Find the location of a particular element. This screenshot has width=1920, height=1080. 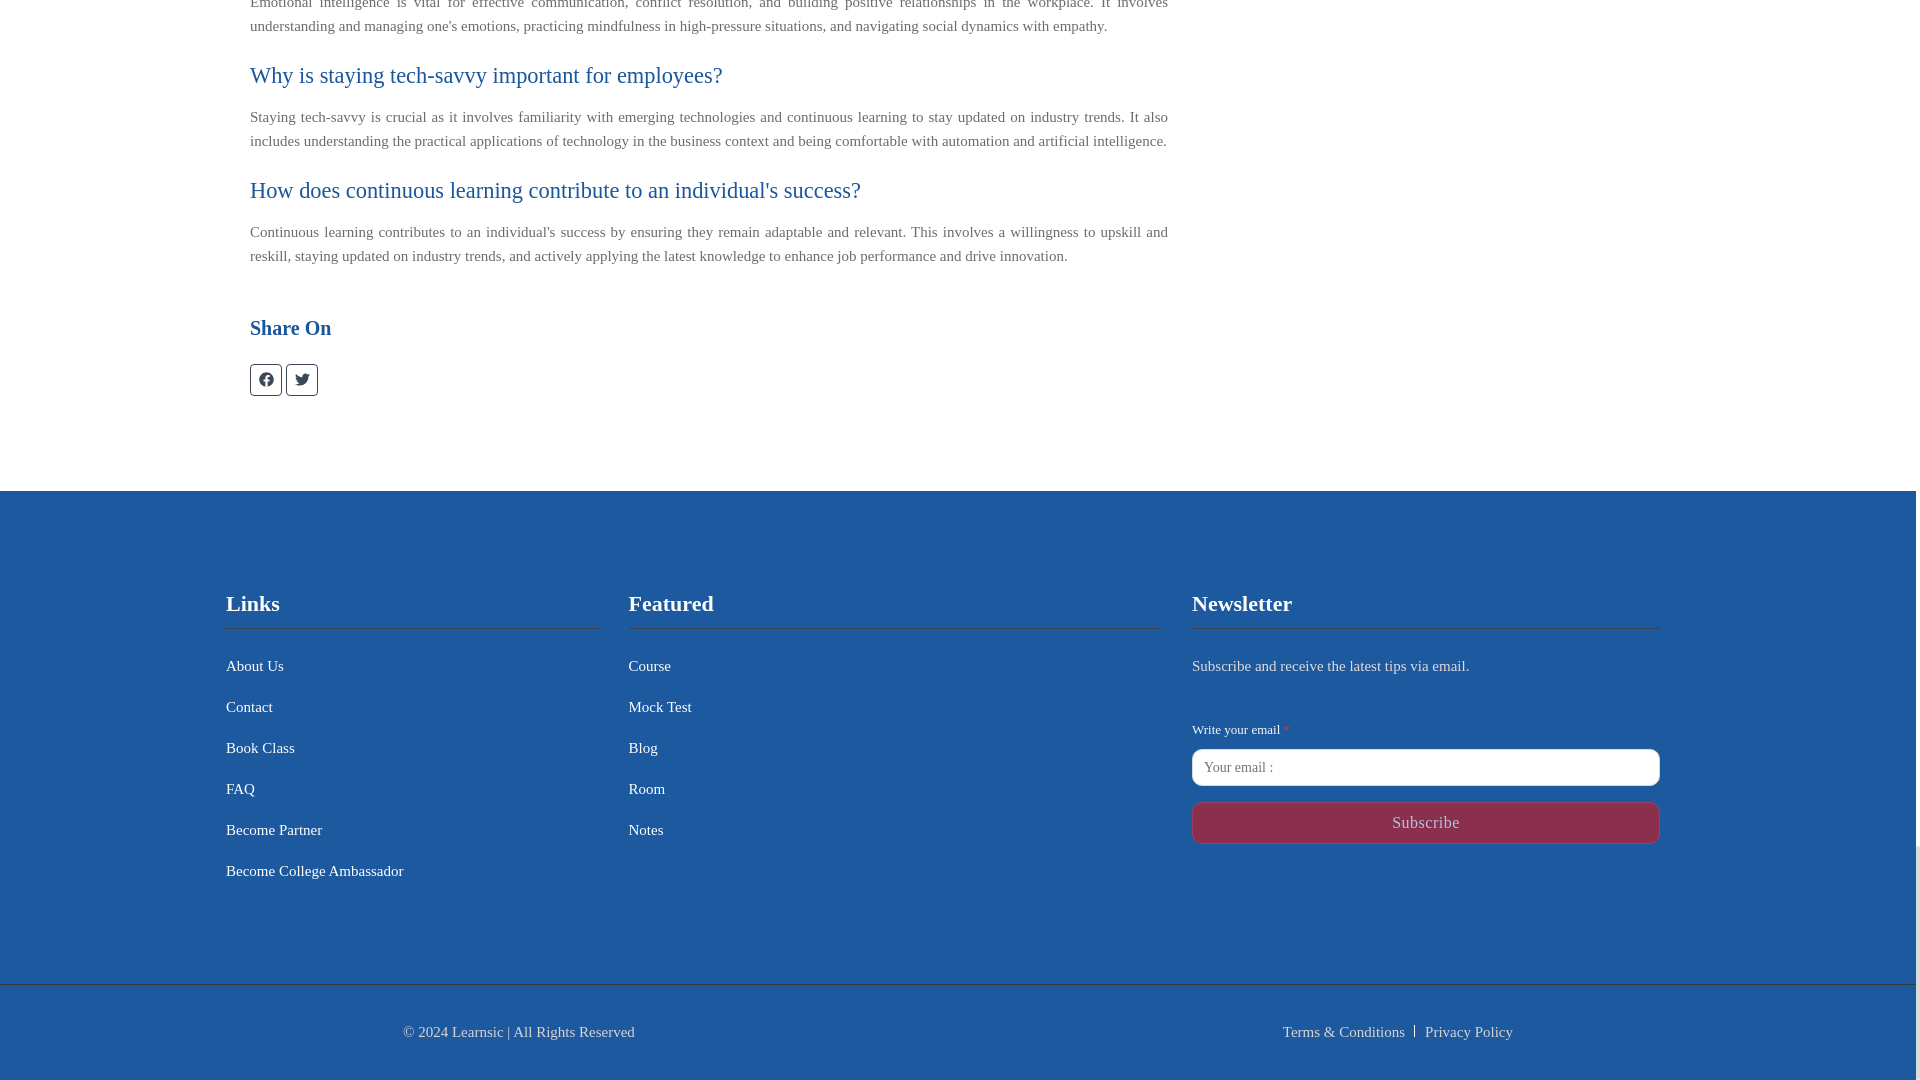

Become College Ambassador is located at coordinates (314, 871).